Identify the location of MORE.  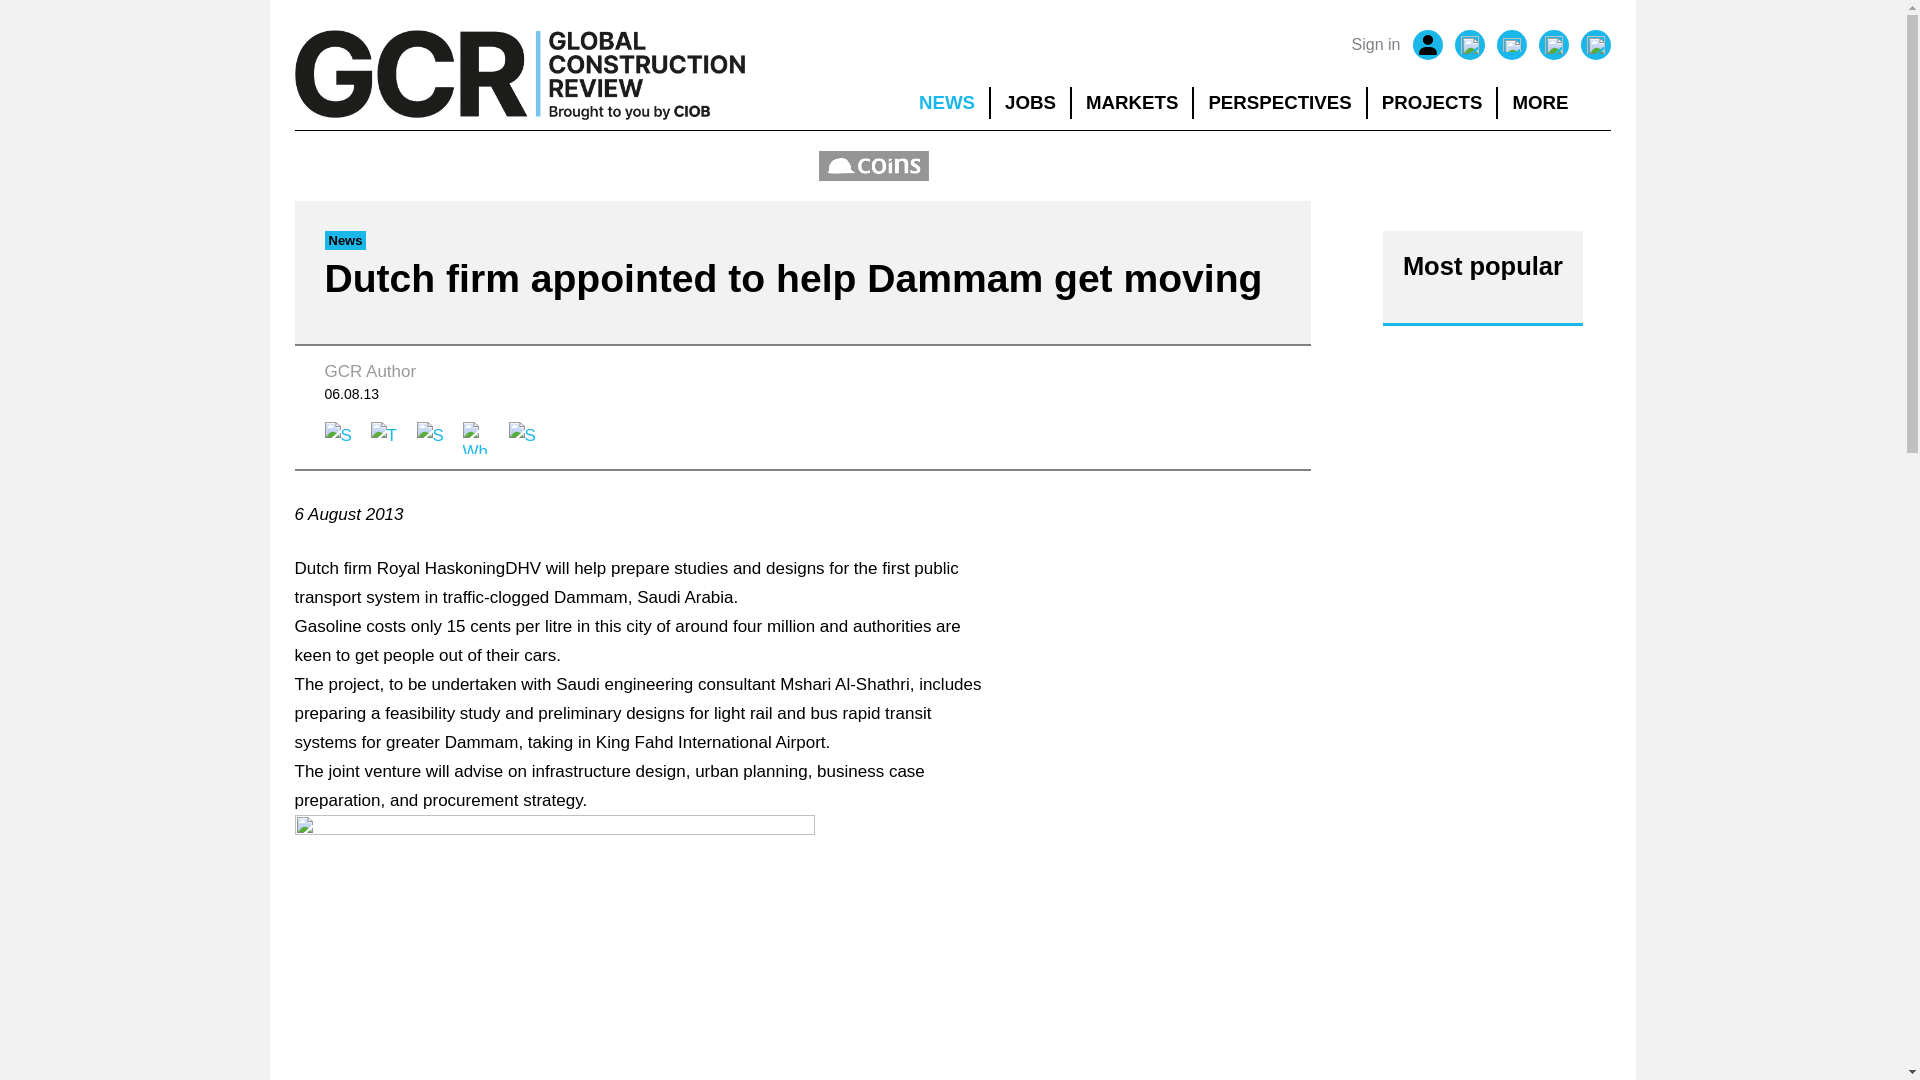
(1554, 102).